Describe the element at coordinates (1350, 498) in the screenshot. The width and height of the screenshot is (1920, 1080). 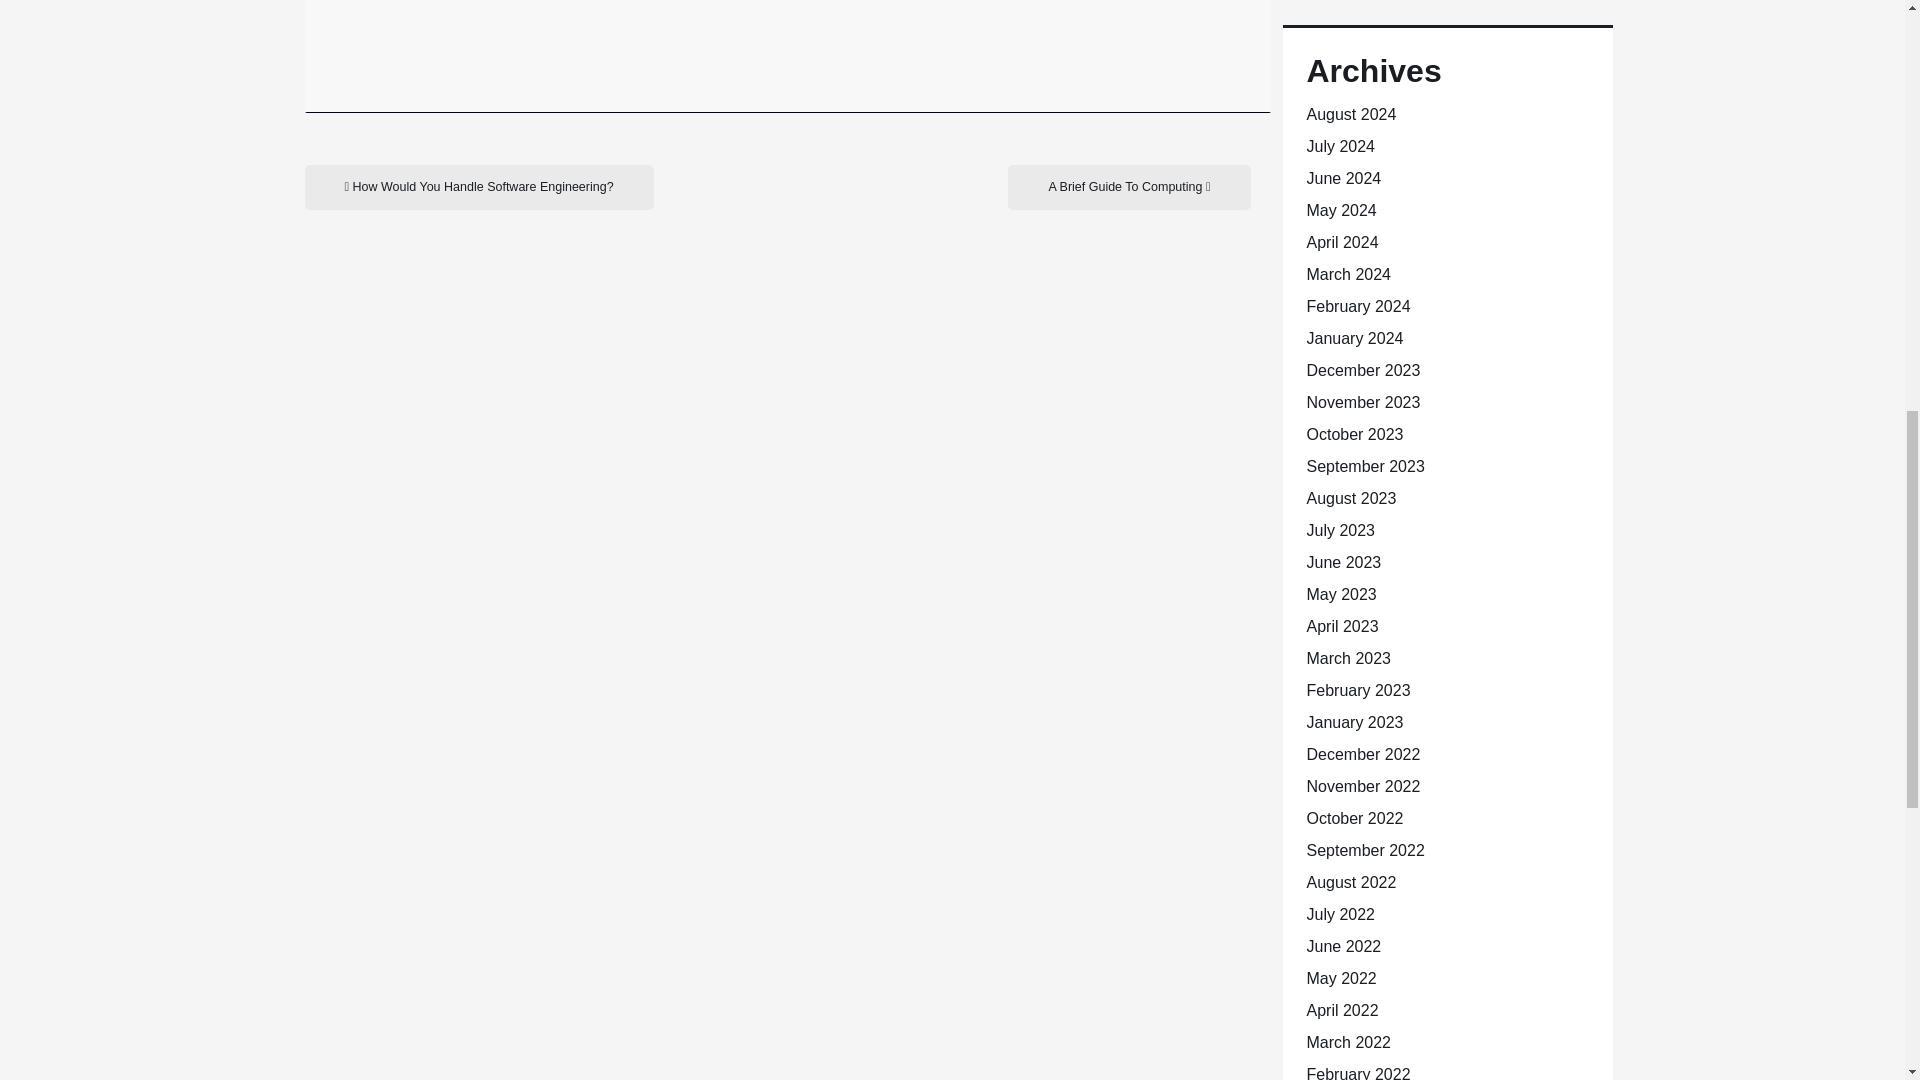
I see `August 2023` at that location.